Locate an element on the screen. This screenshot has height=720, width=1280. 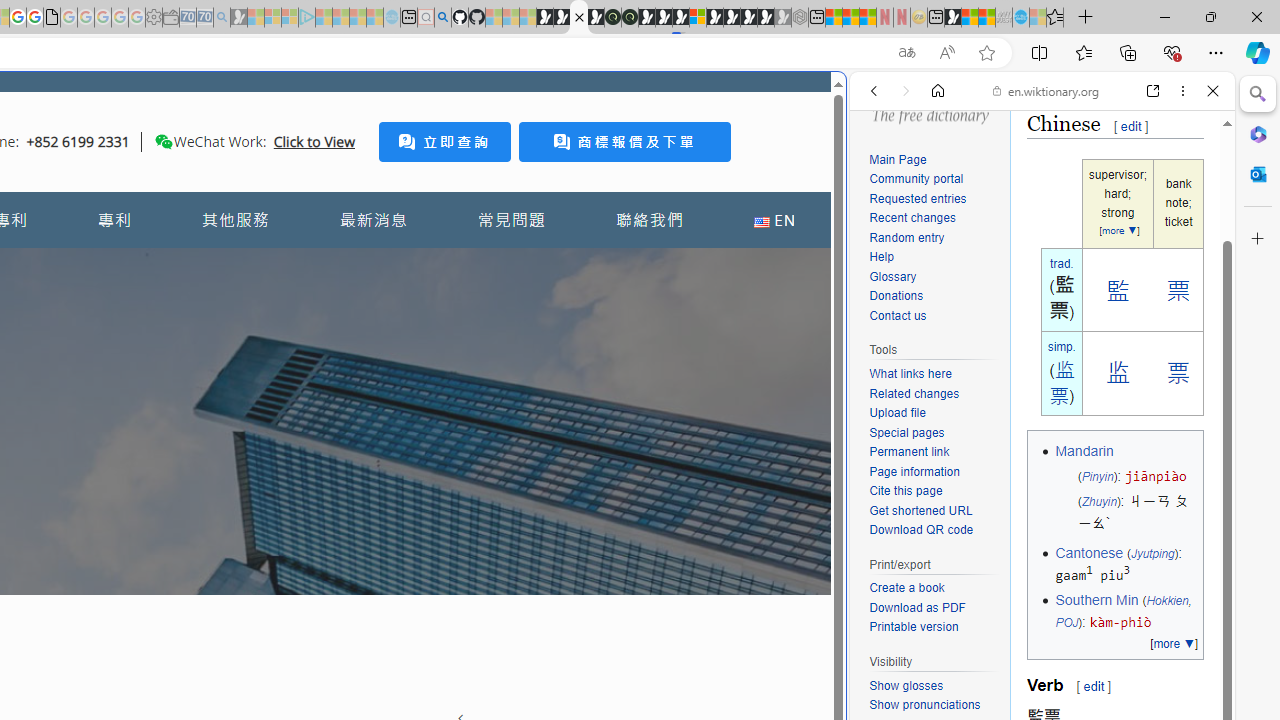
Random entry is located at coordinates (934, 238).